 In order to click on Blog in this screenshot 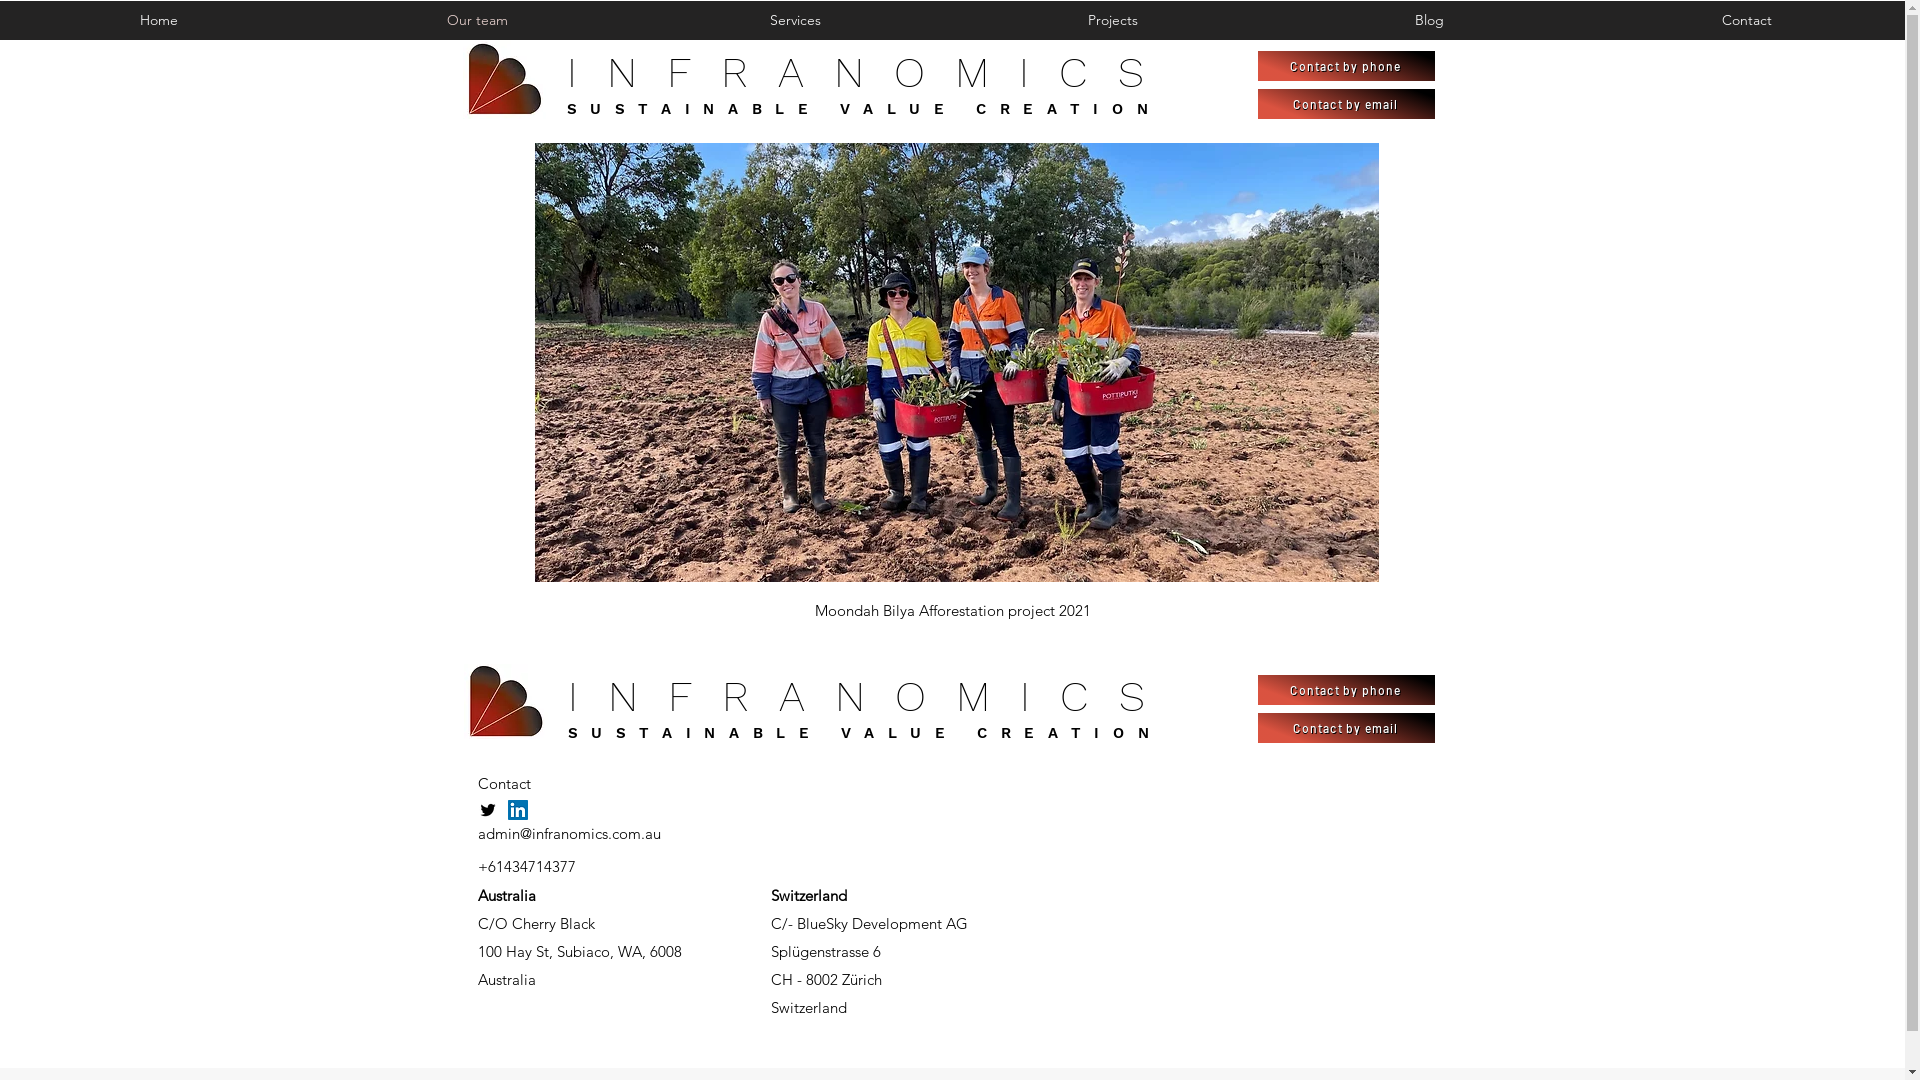, I will do `click(1430, 20)`.